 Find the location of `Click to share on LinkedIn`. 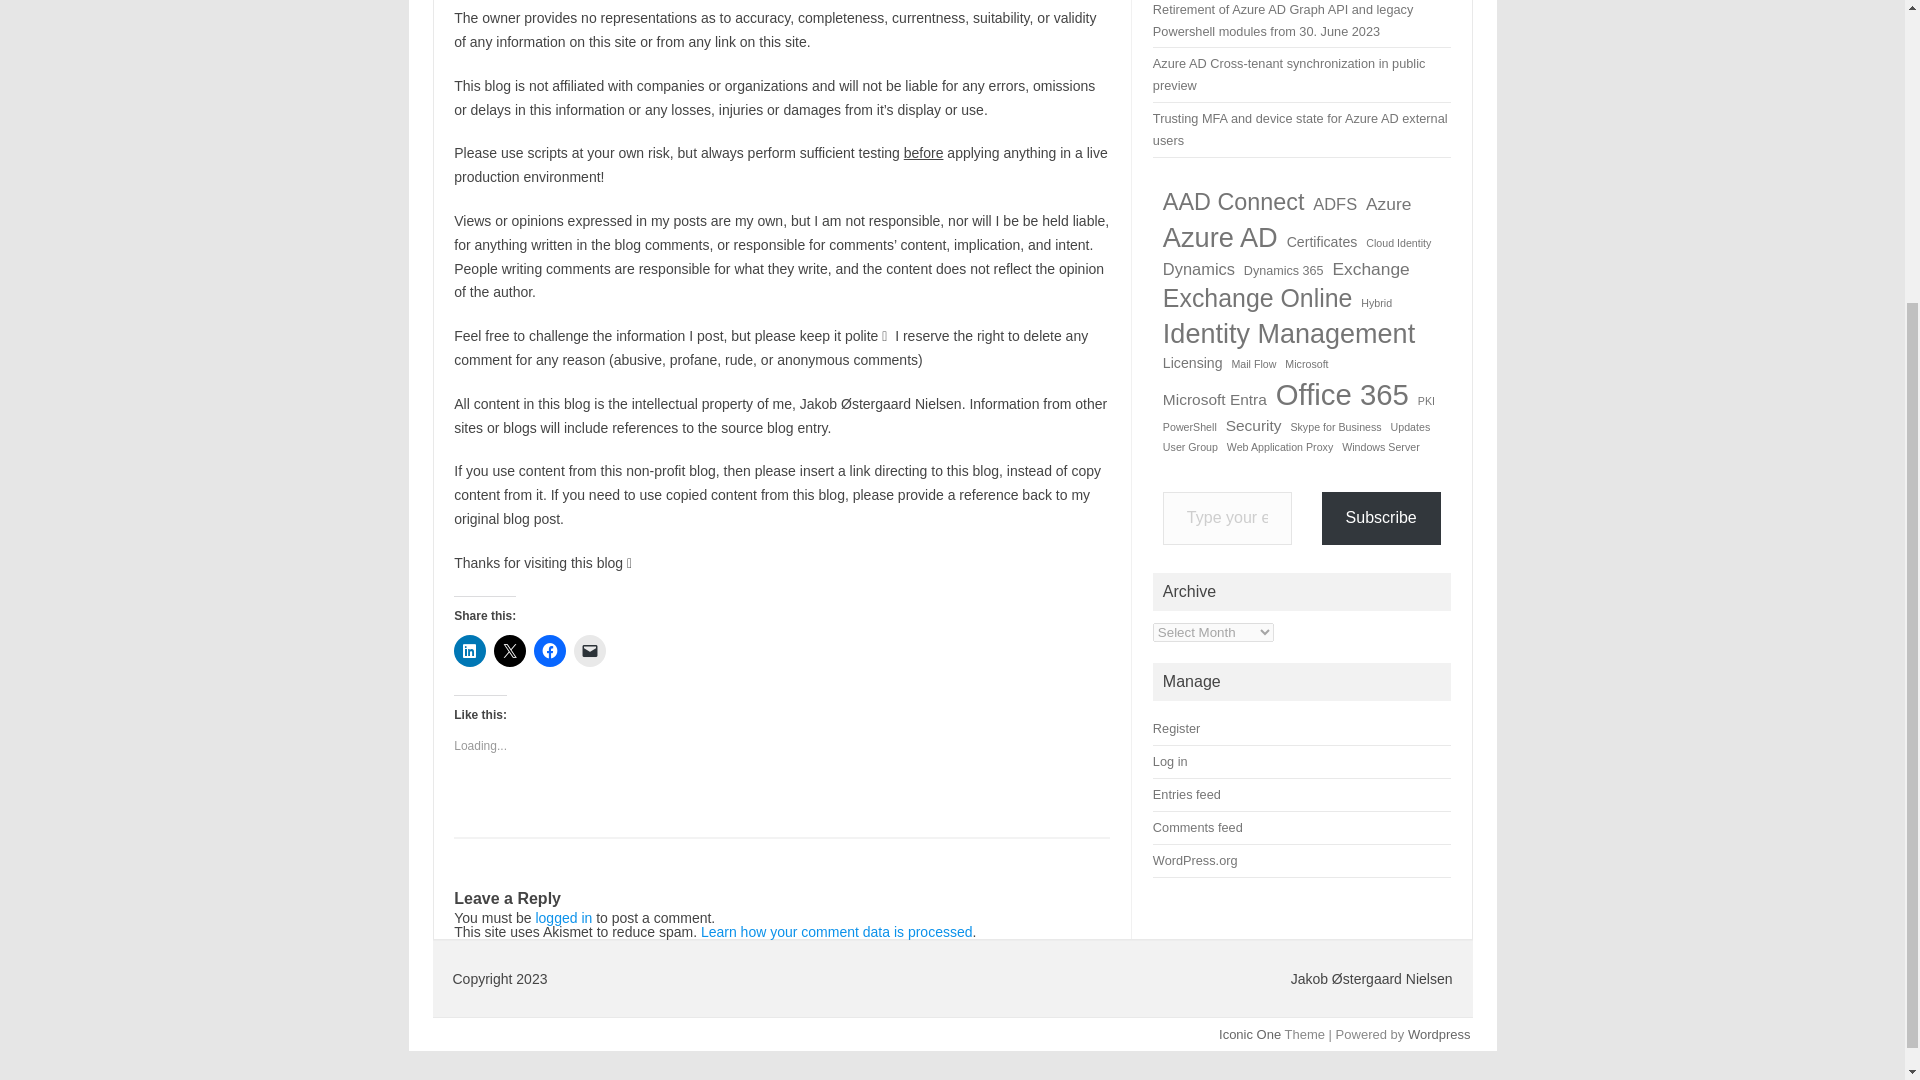

Click to share on LinkedIn is located at coordinates (469, 651).